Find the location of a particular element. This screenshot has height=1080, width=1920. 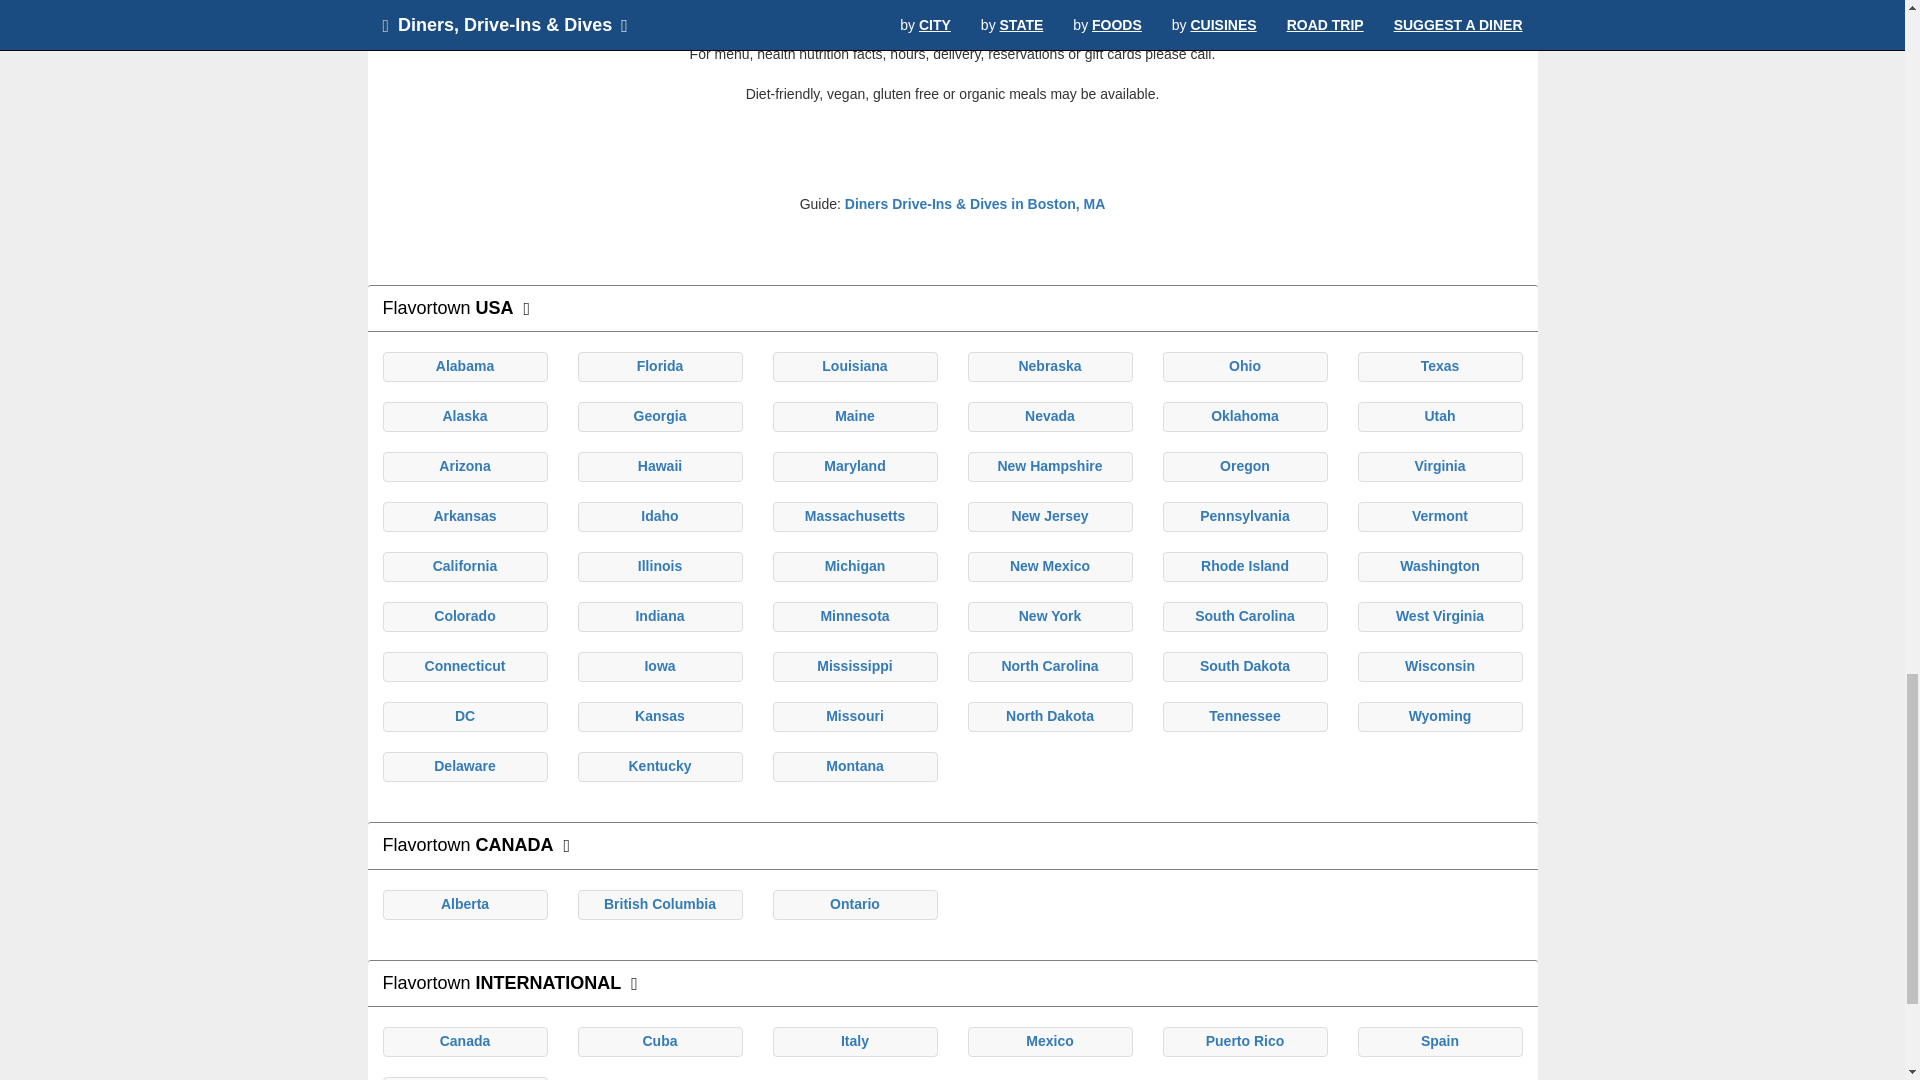

Minnesota is located at coordinates (854, 616).